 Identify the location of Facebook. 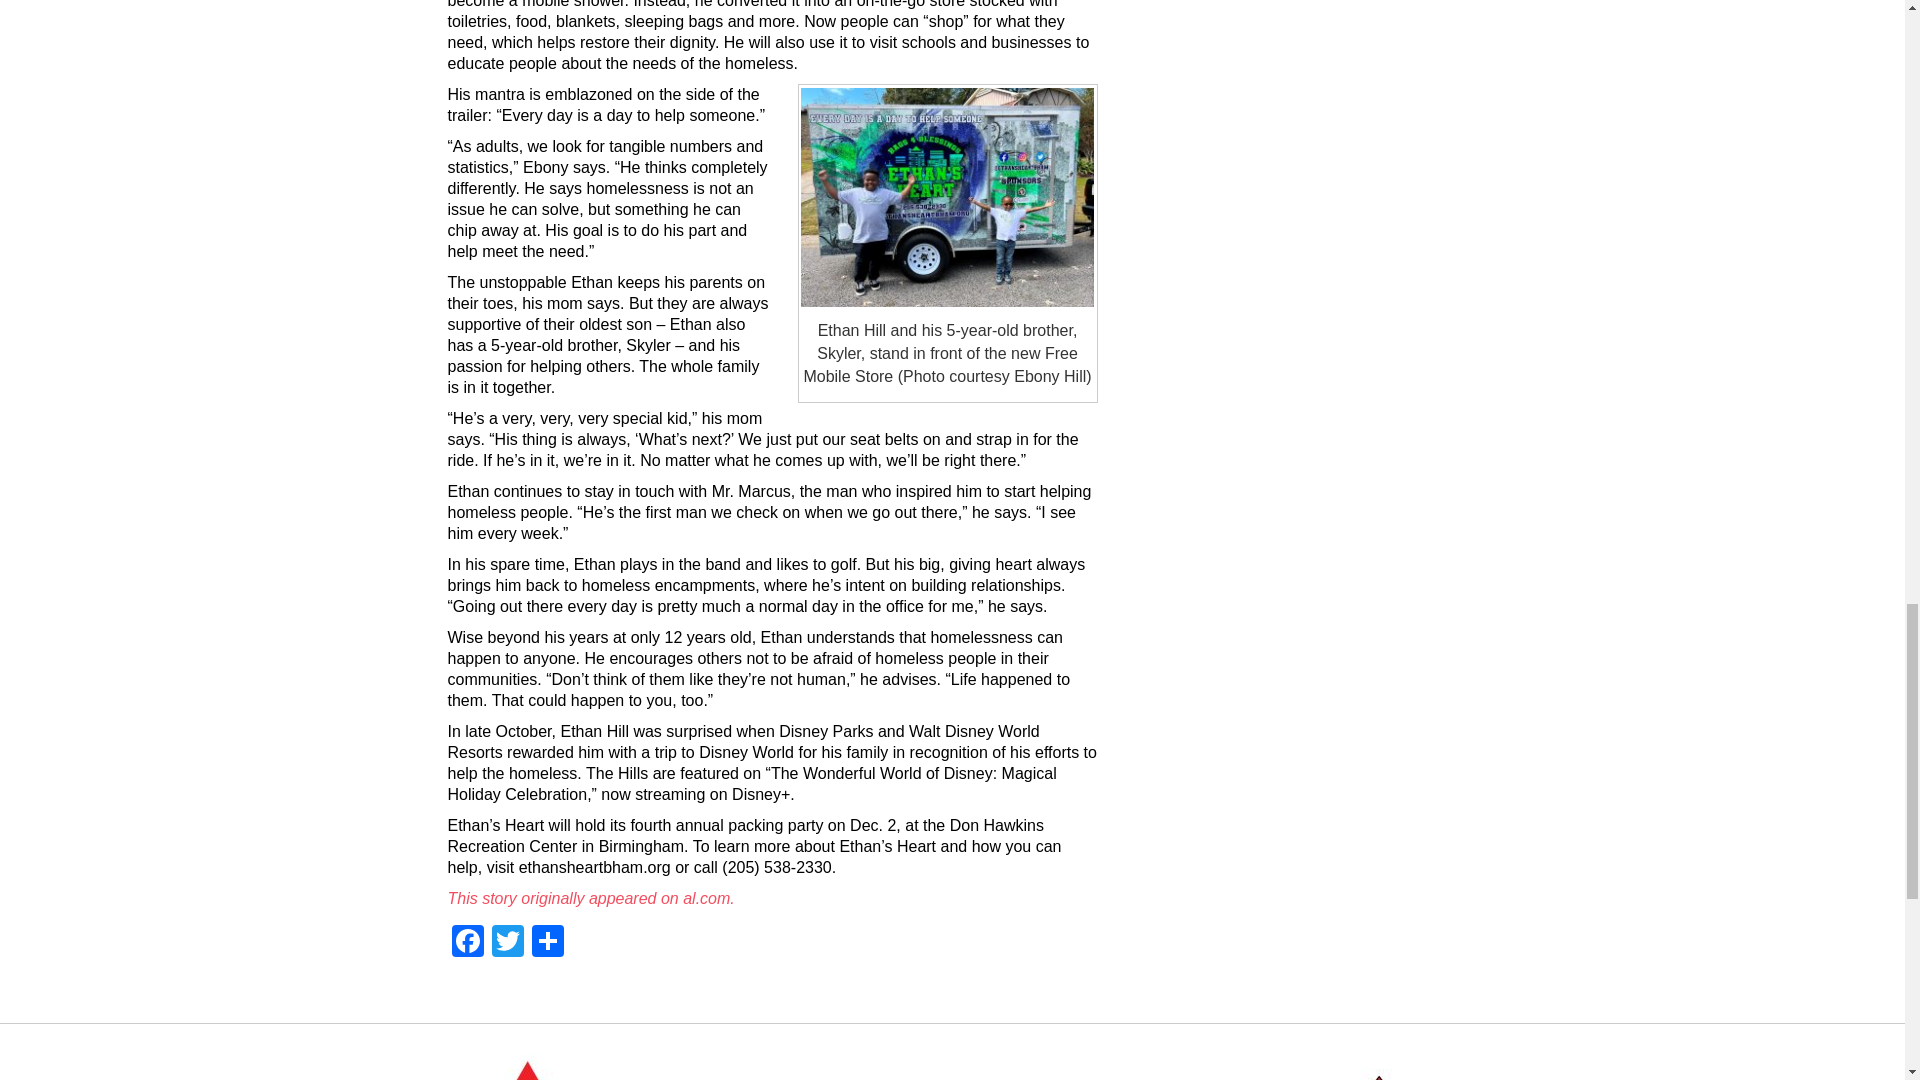
(467, 943).